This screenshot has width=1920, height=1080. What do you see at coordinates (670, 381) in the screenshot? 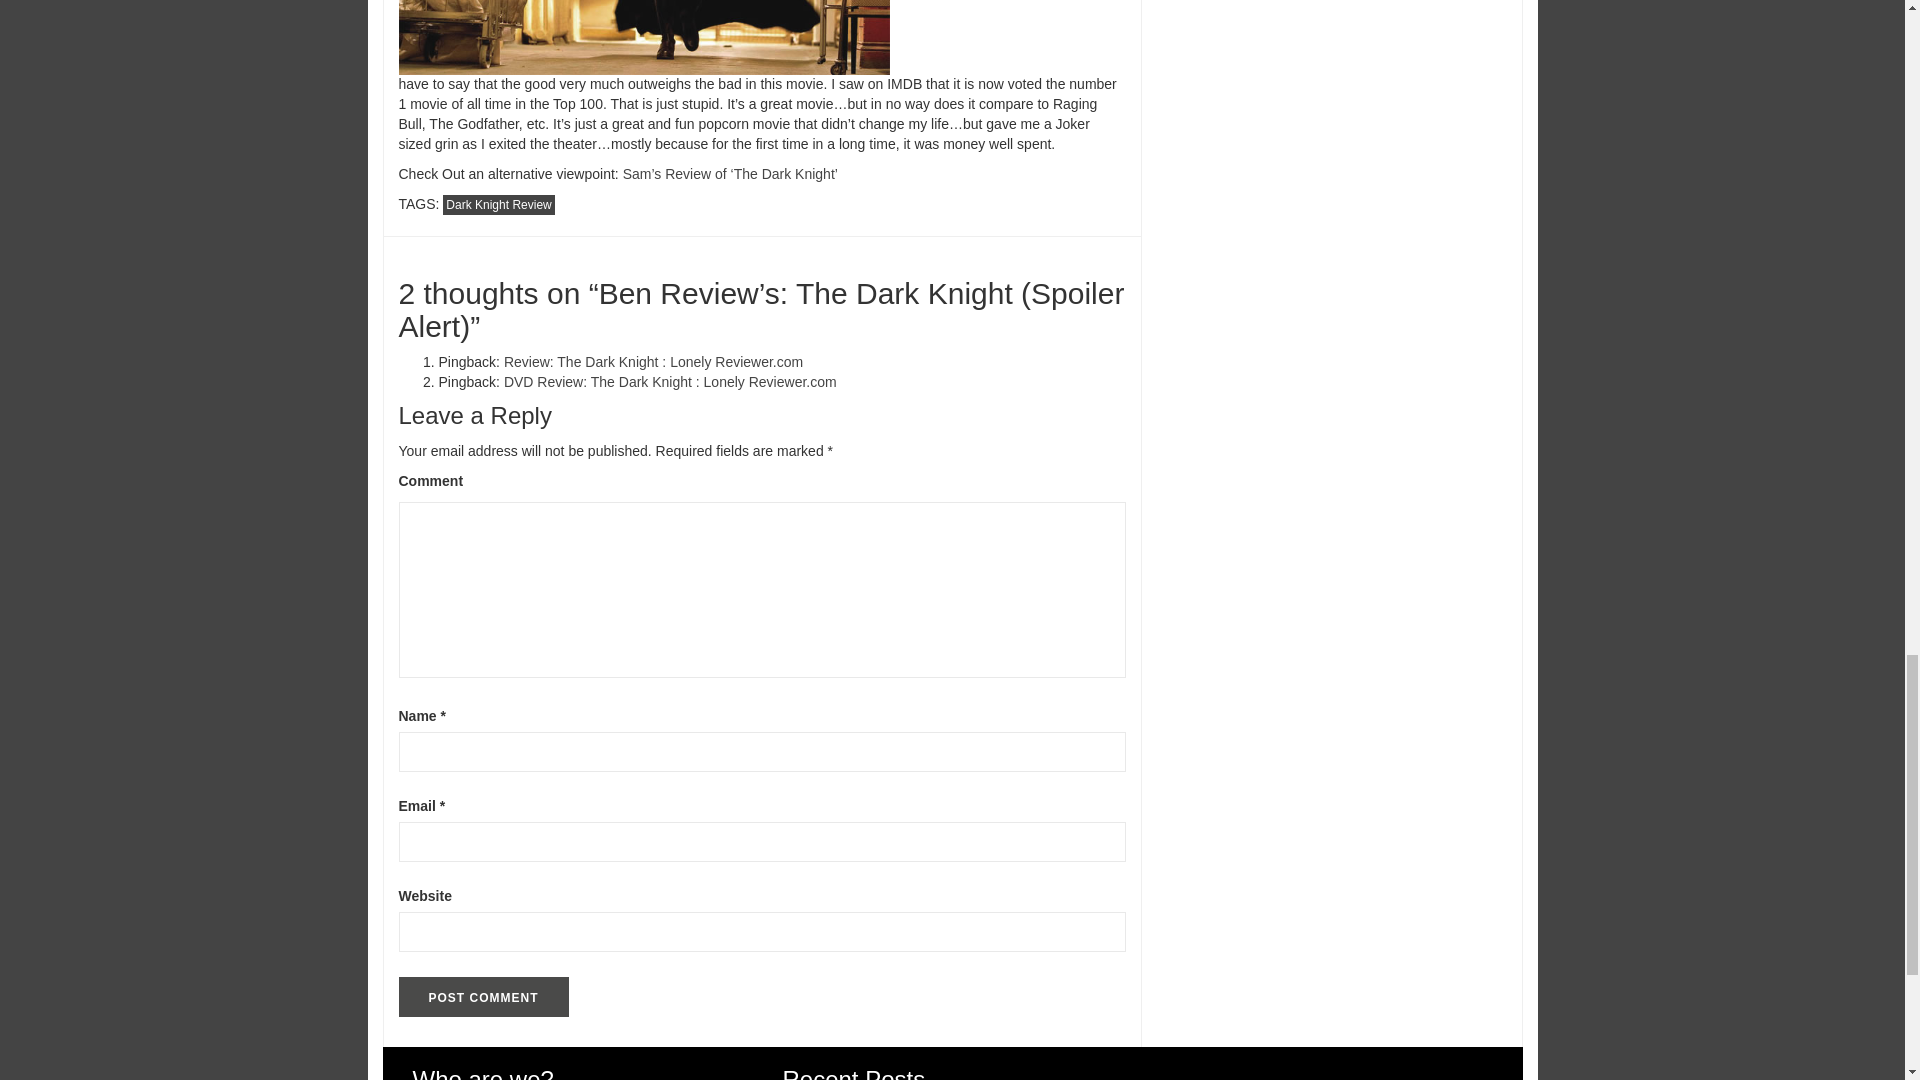
I see `DVD Review: The Dark Knight : Lonely Reviewer.com` at bounding box center [670, 381].